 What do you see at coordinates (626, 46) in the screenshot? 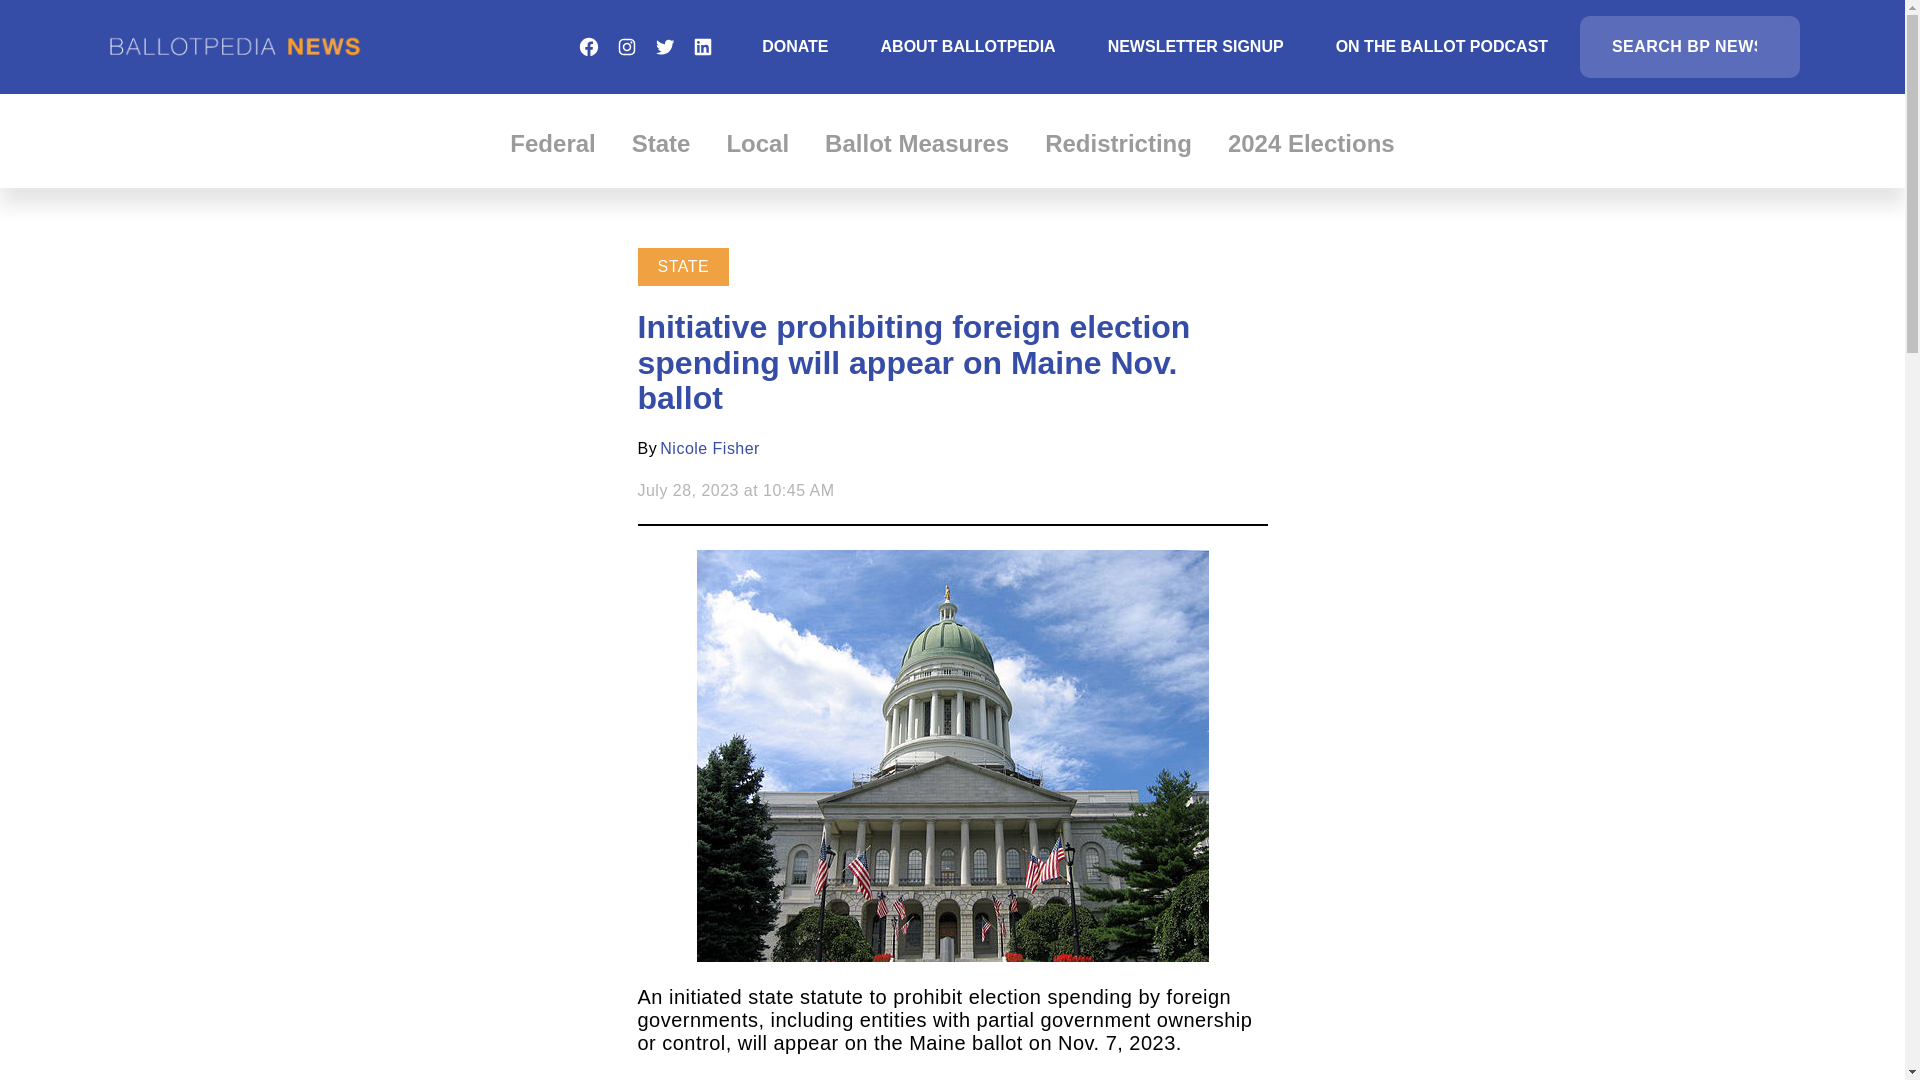
I see `Instagram` at bounding box center [626, 46].